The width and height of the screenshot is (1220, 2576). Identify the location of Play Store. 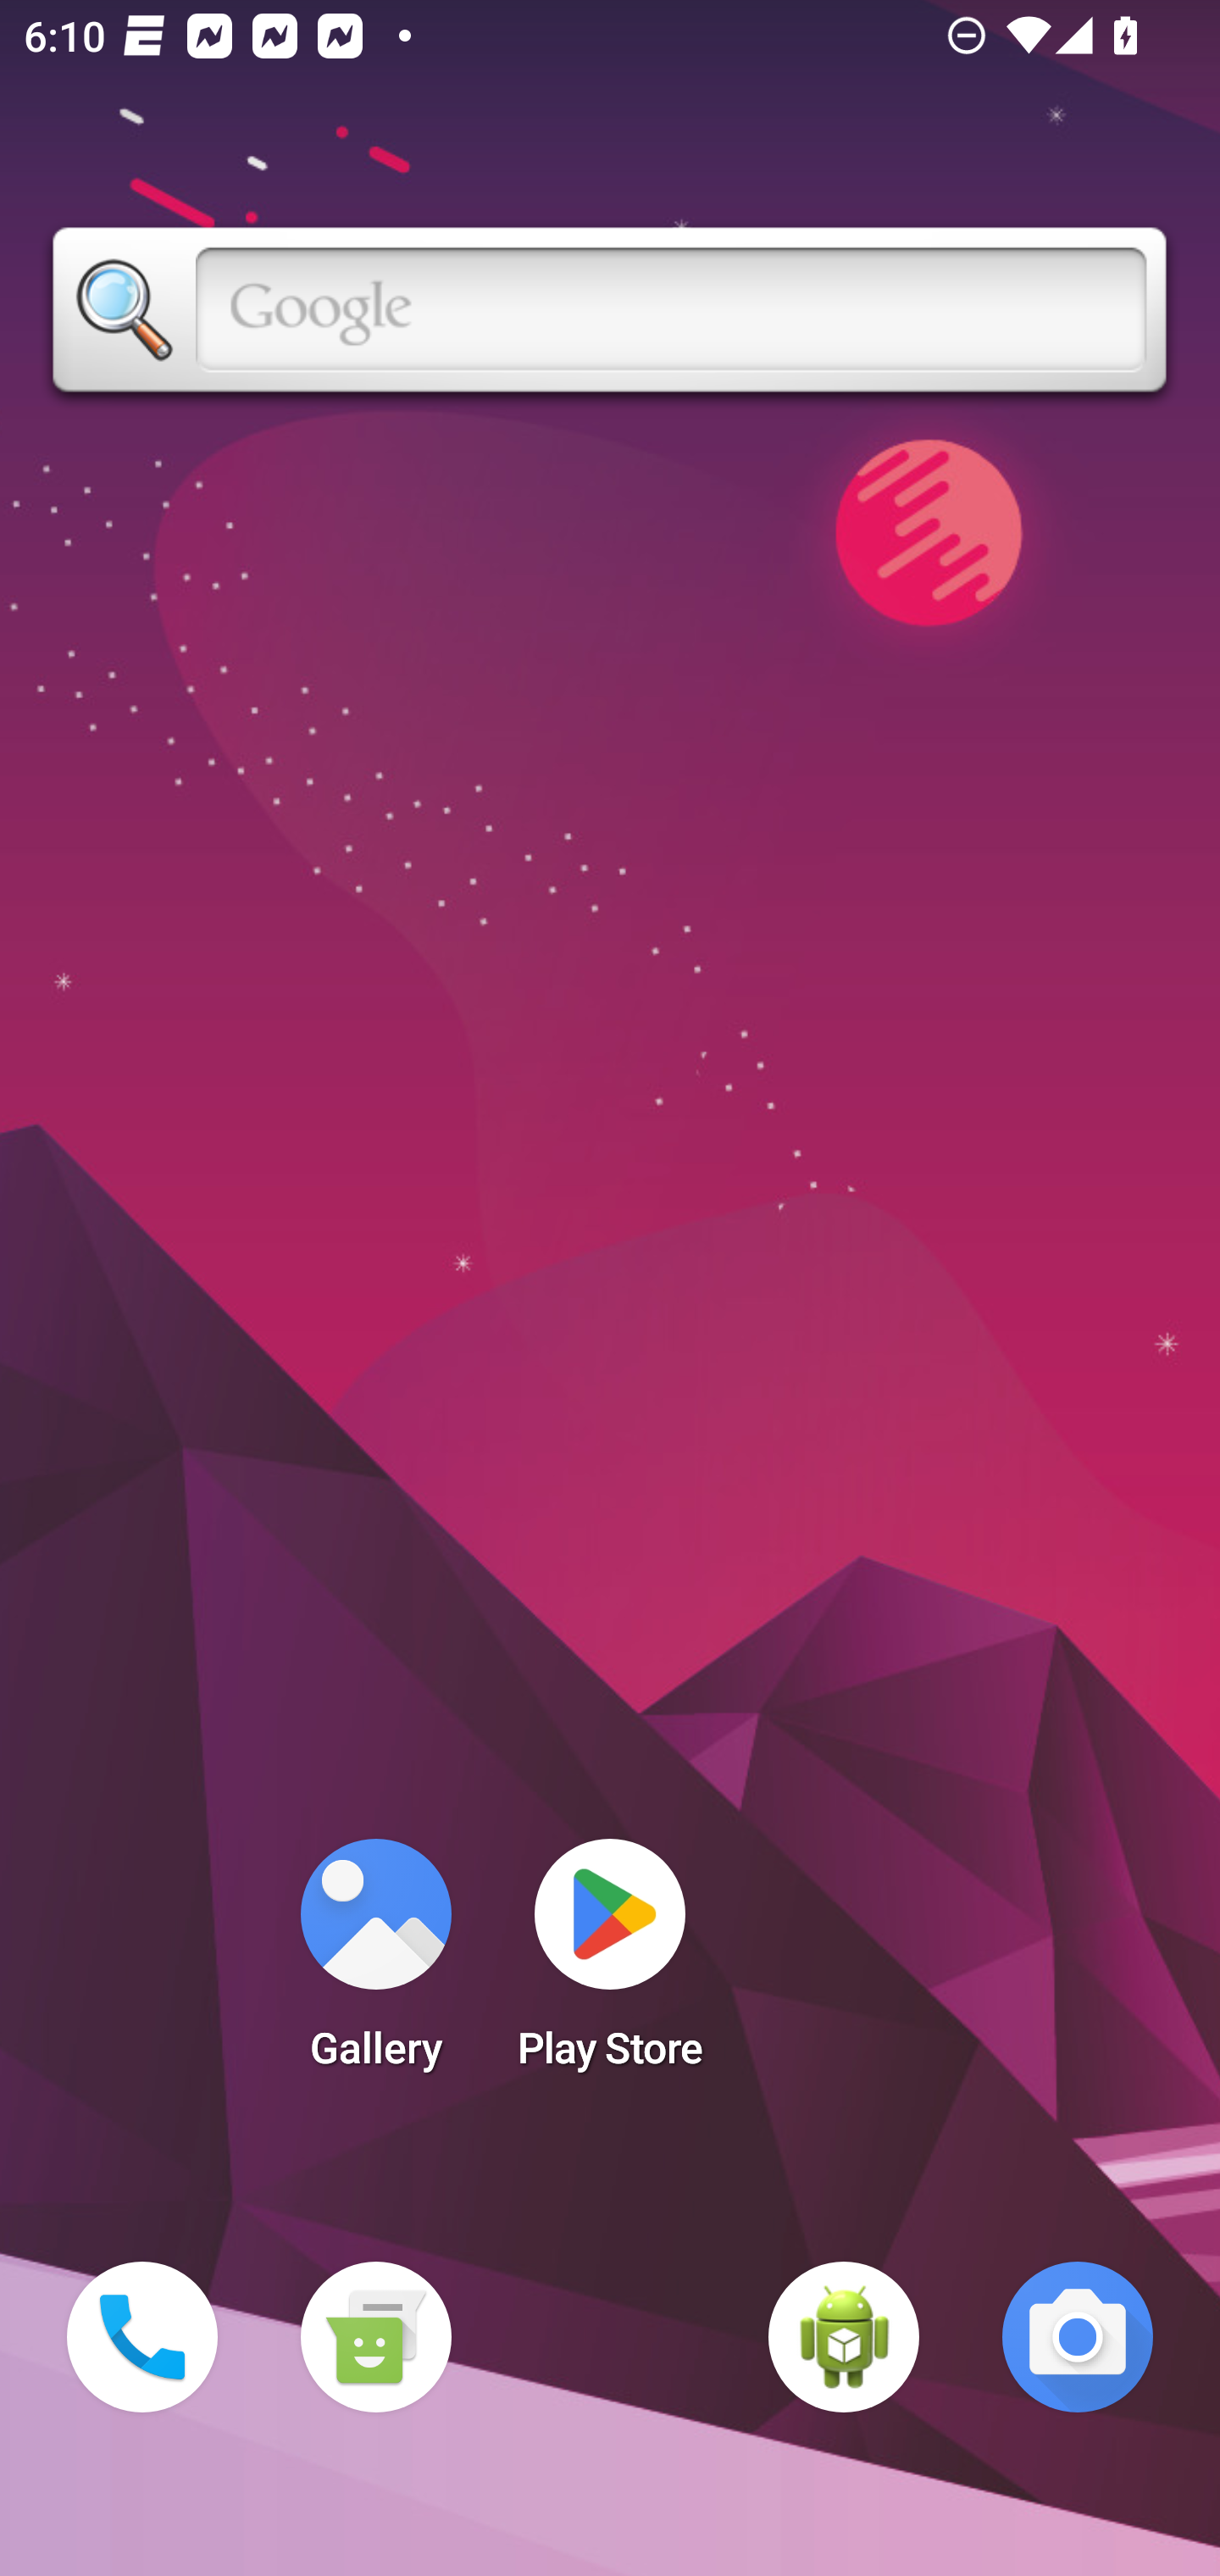
(610, 1964).